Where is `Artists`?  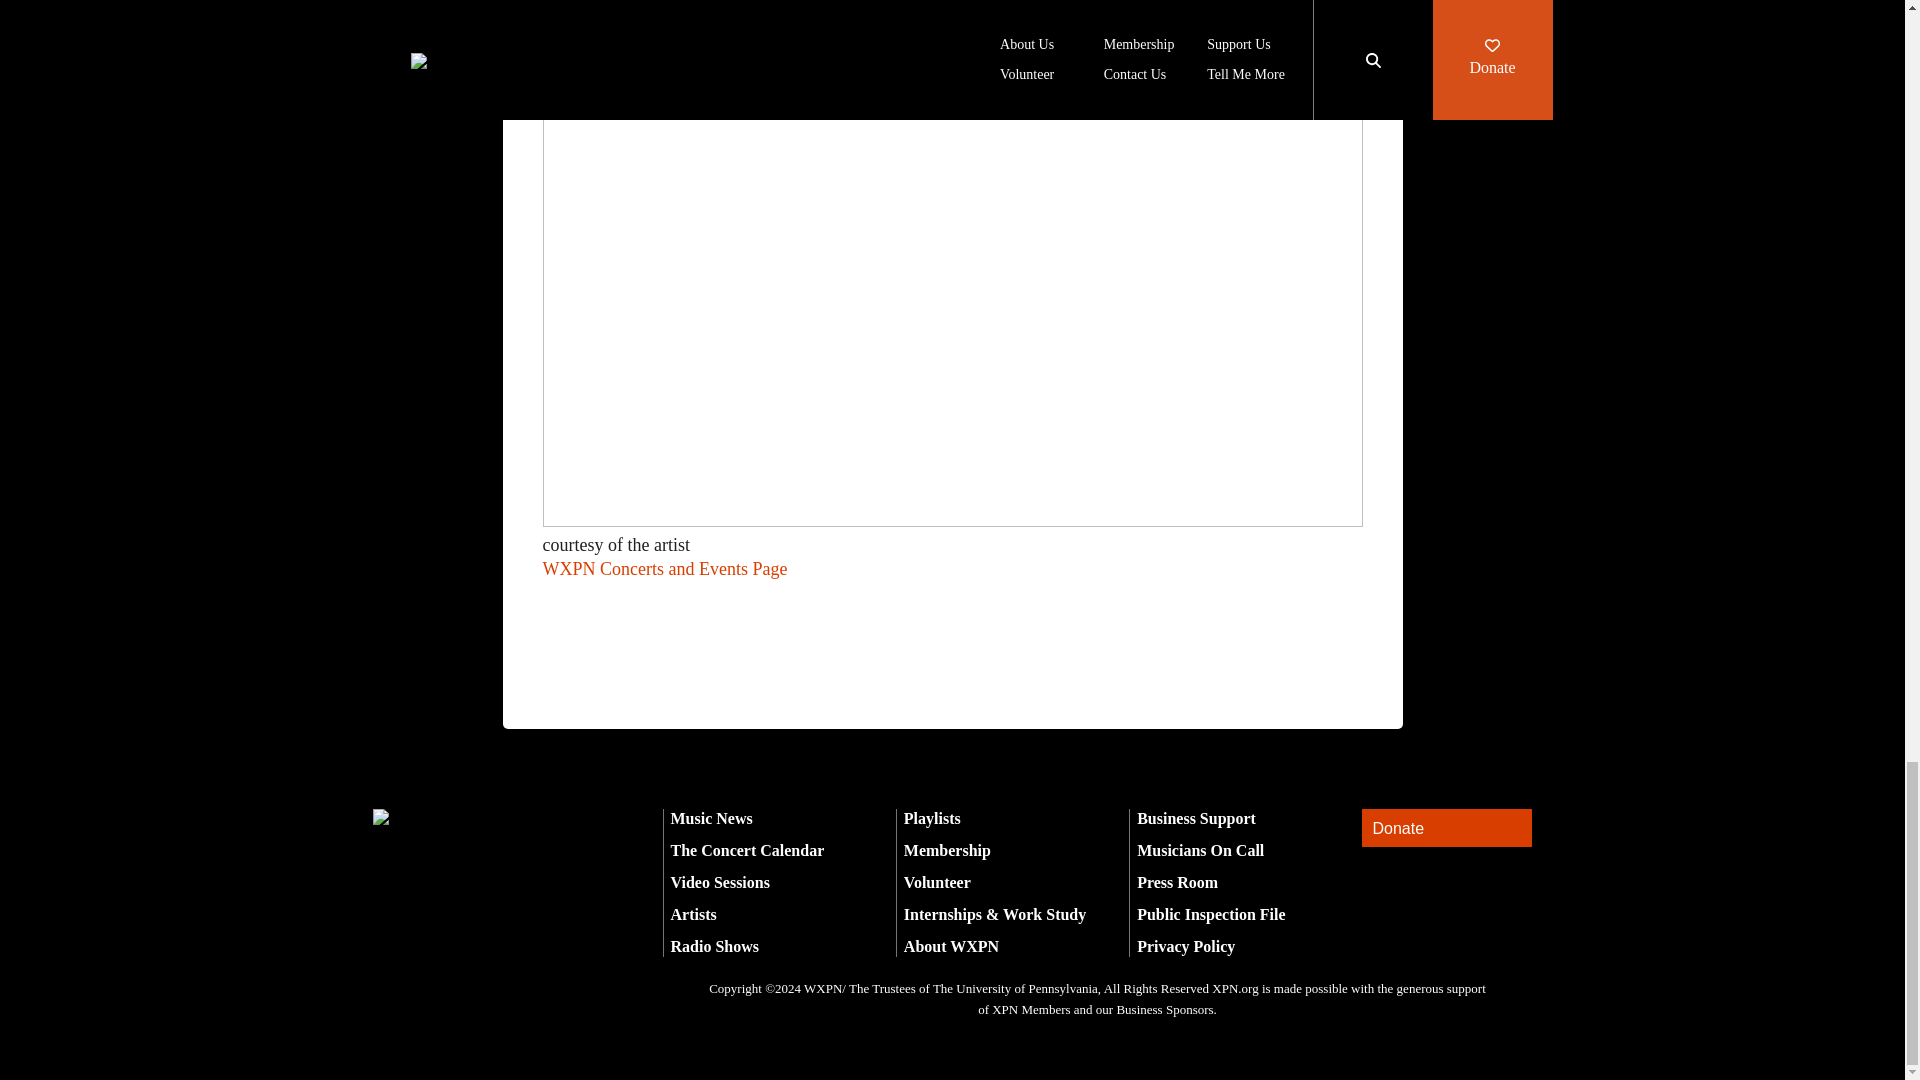
Artists is located at coordinates (693, 914).